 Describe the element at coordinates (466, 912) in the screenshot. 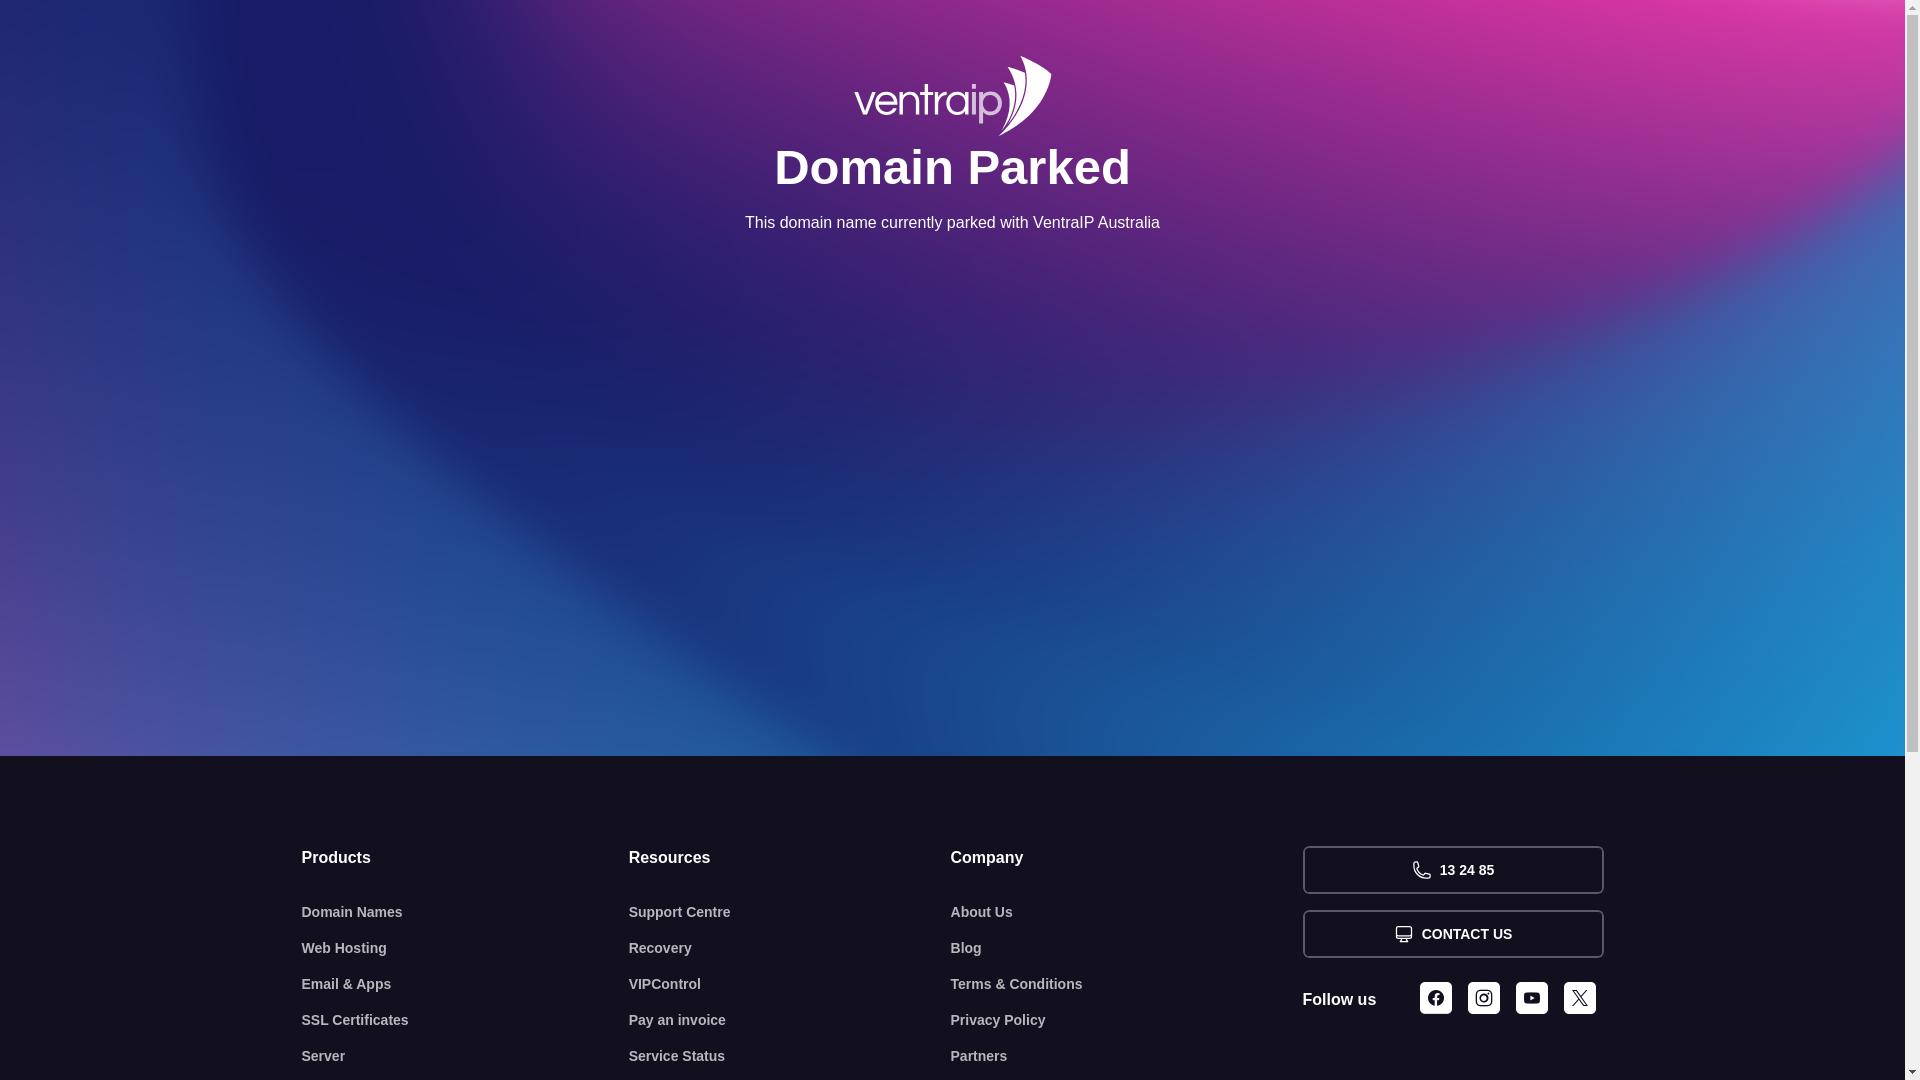

I see `Domain Names` at that location.